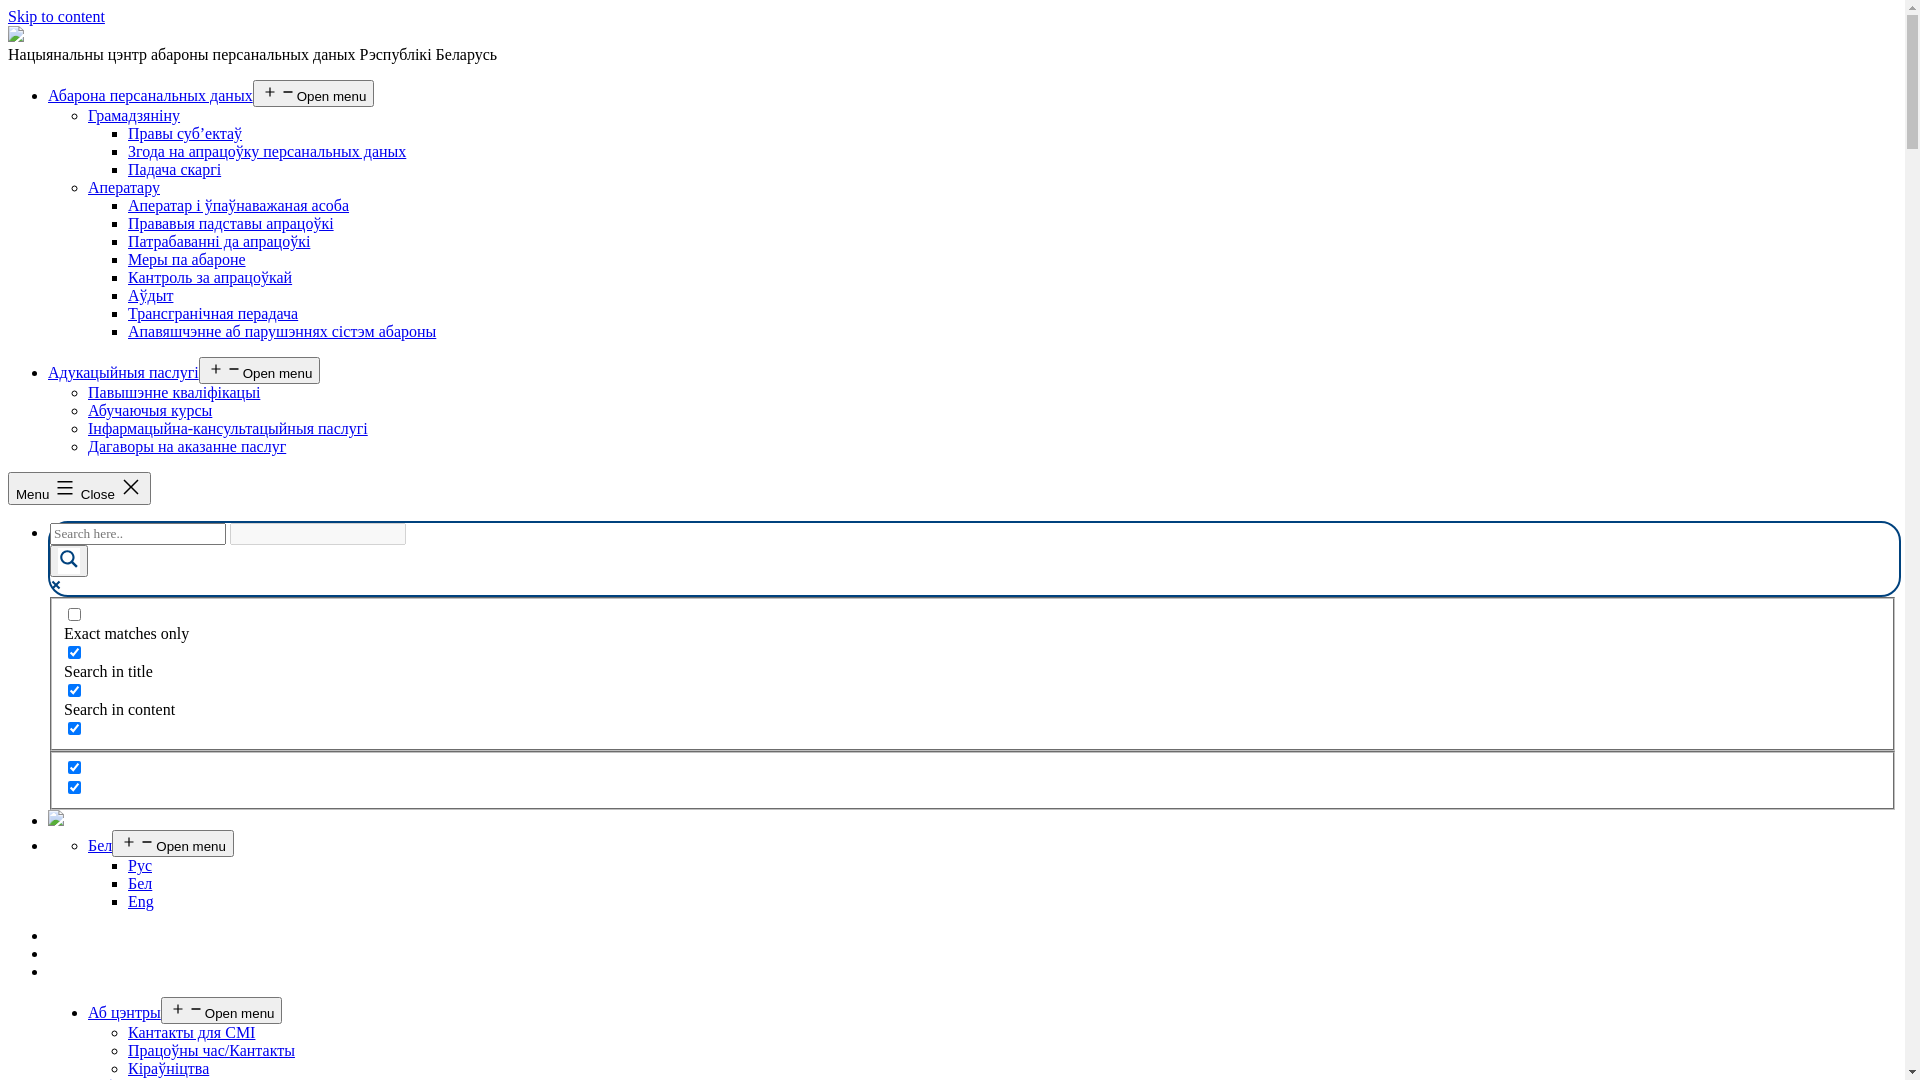  I want to click on Open menu, so click(314, 94).